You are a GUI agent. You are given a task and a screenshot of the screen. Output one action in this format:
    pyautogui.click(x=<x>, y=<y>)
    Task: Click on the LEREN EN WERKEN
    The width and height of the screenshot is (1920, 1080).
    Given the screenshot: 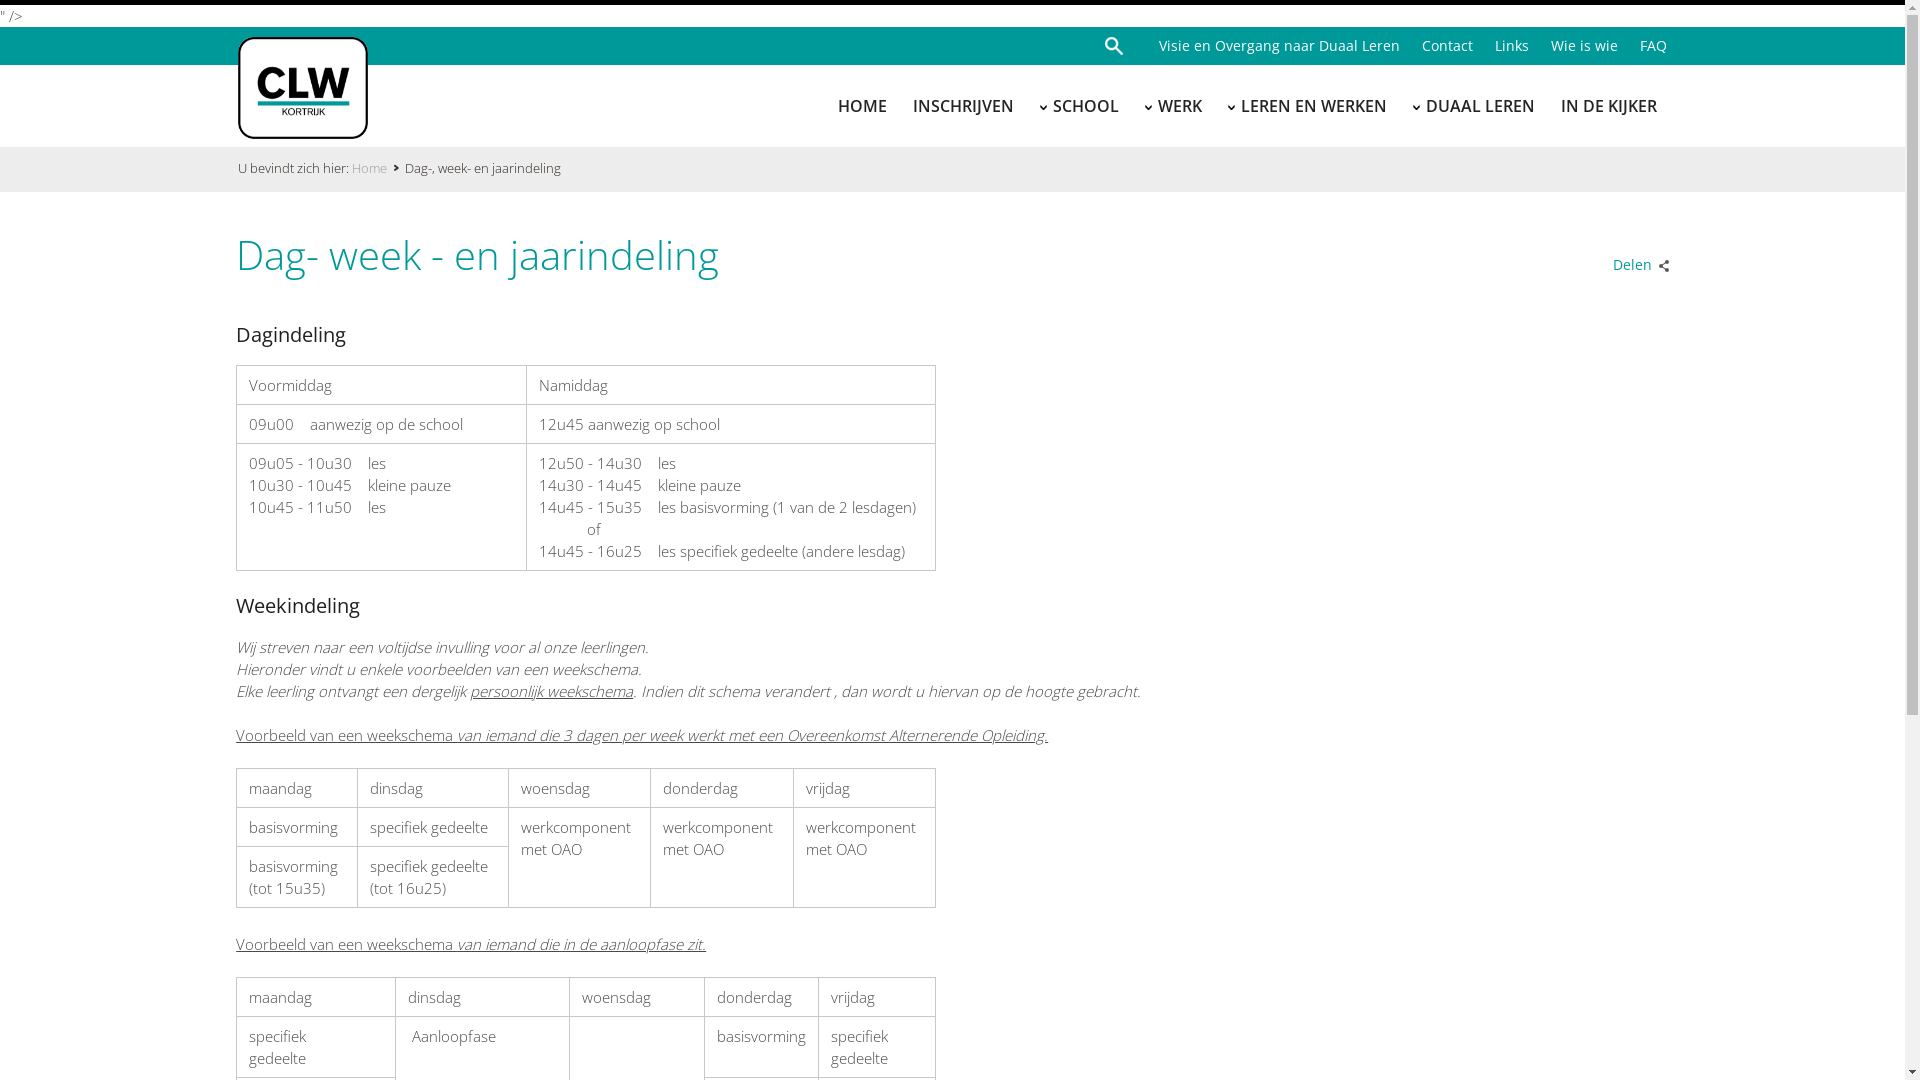 What is the action you would take?
    pyautogui.click(x=1314, y=104)
    